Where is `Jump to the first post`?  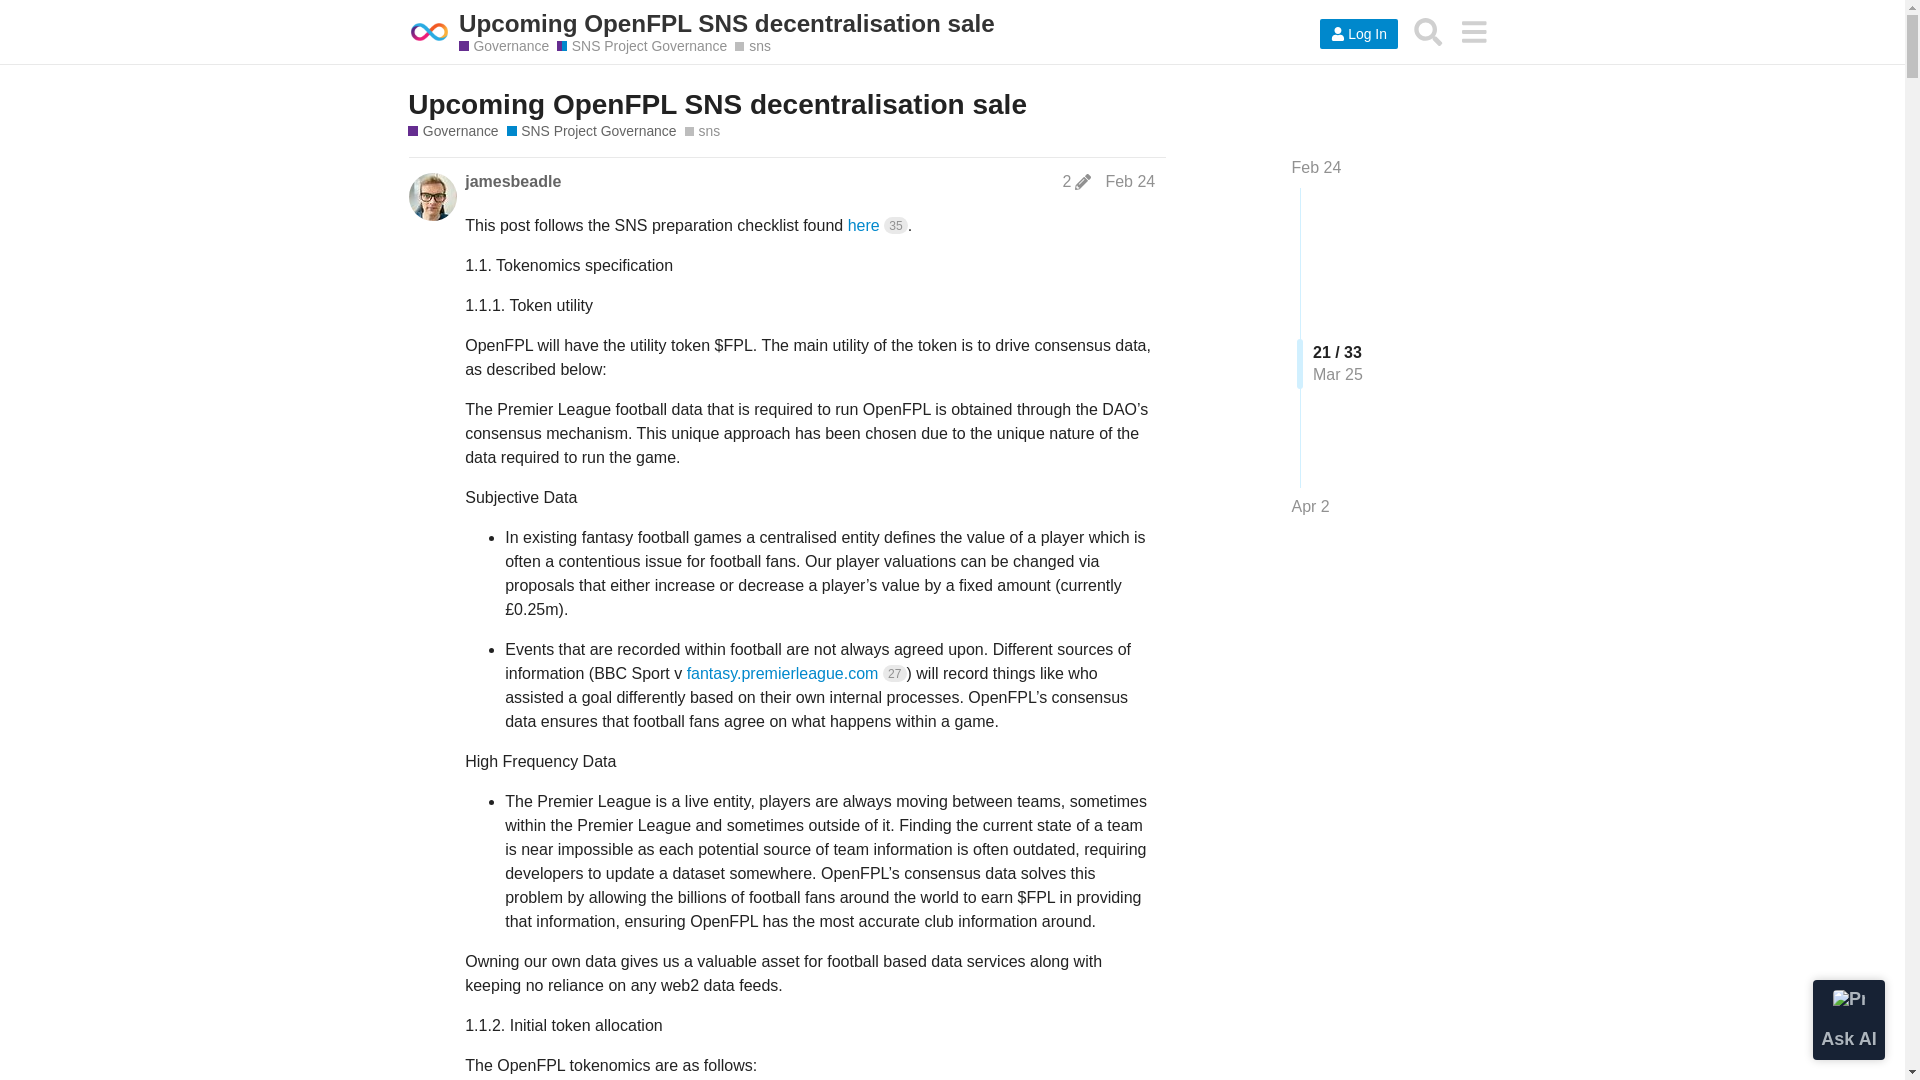
Jump to the first post is located at coordinates (1317, 167).